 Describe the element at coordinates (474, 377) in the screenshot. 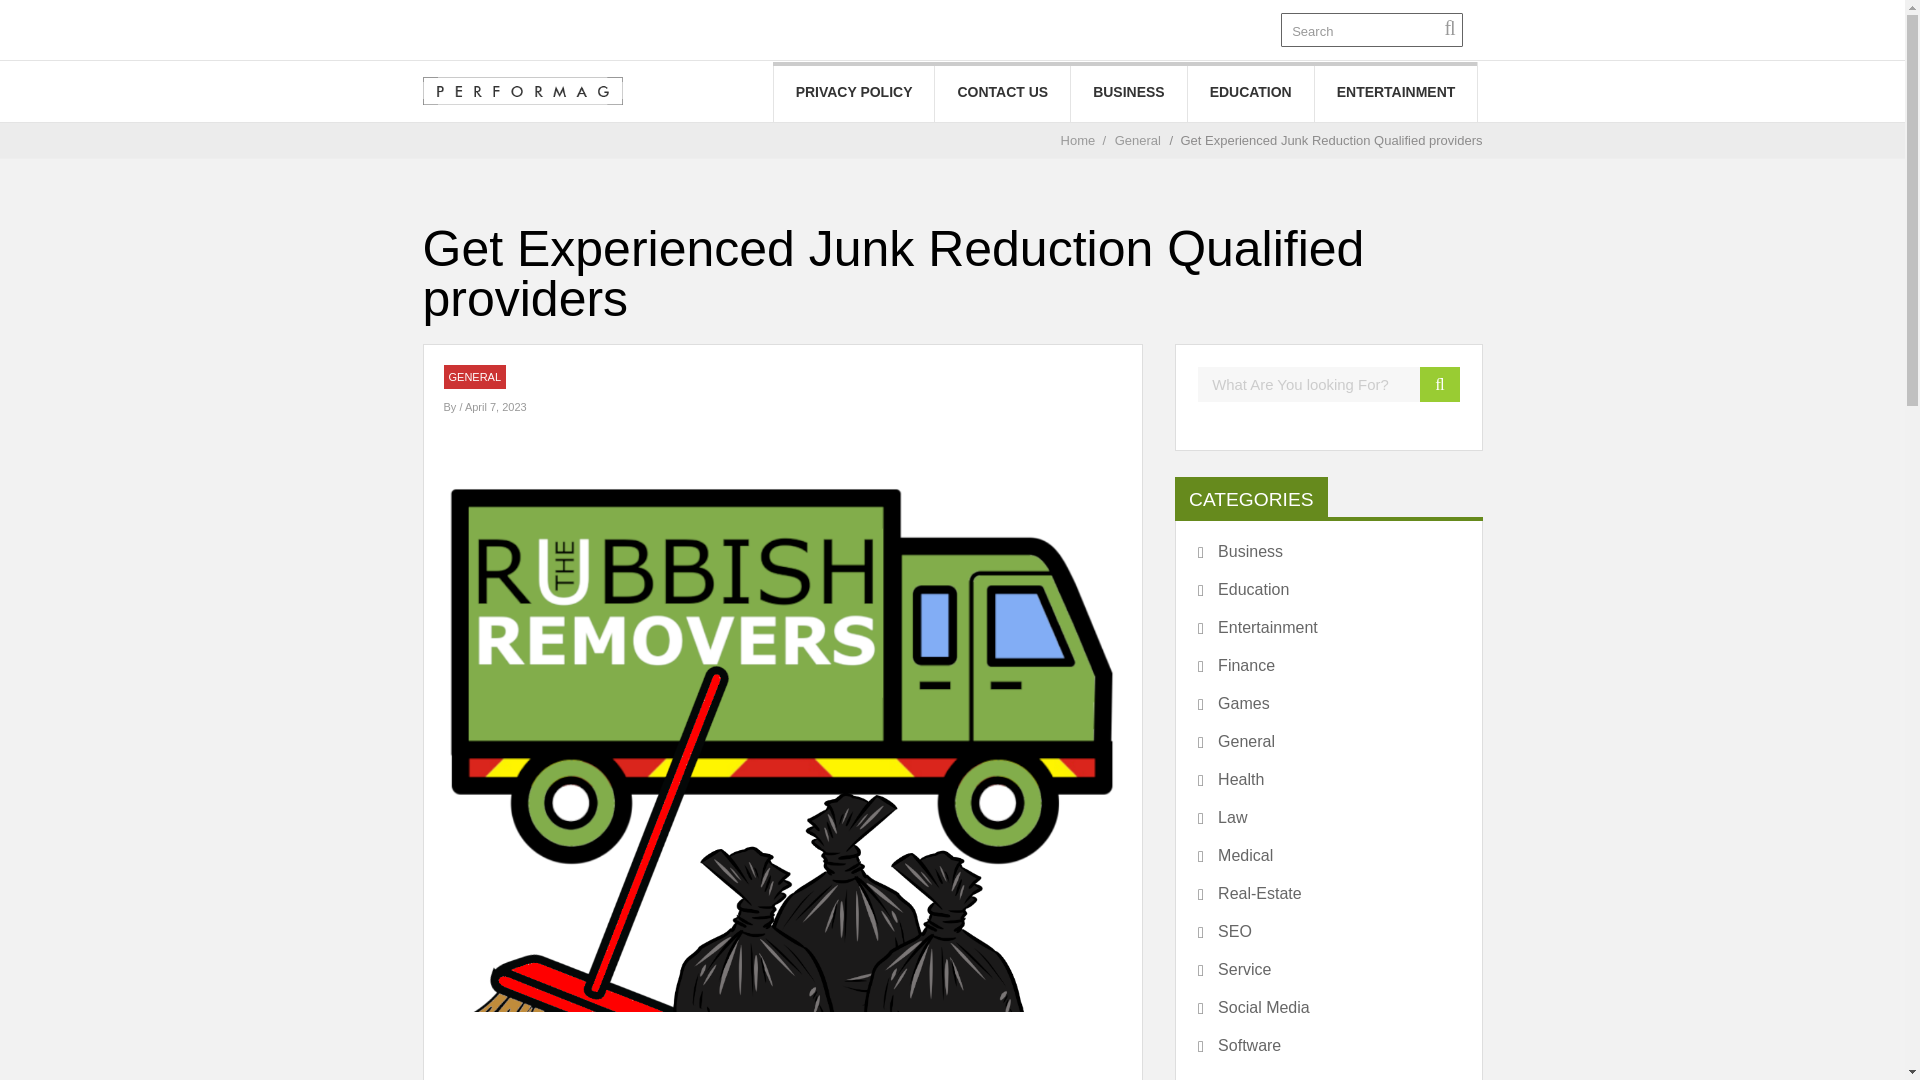

I see `GENERAL` at that location.